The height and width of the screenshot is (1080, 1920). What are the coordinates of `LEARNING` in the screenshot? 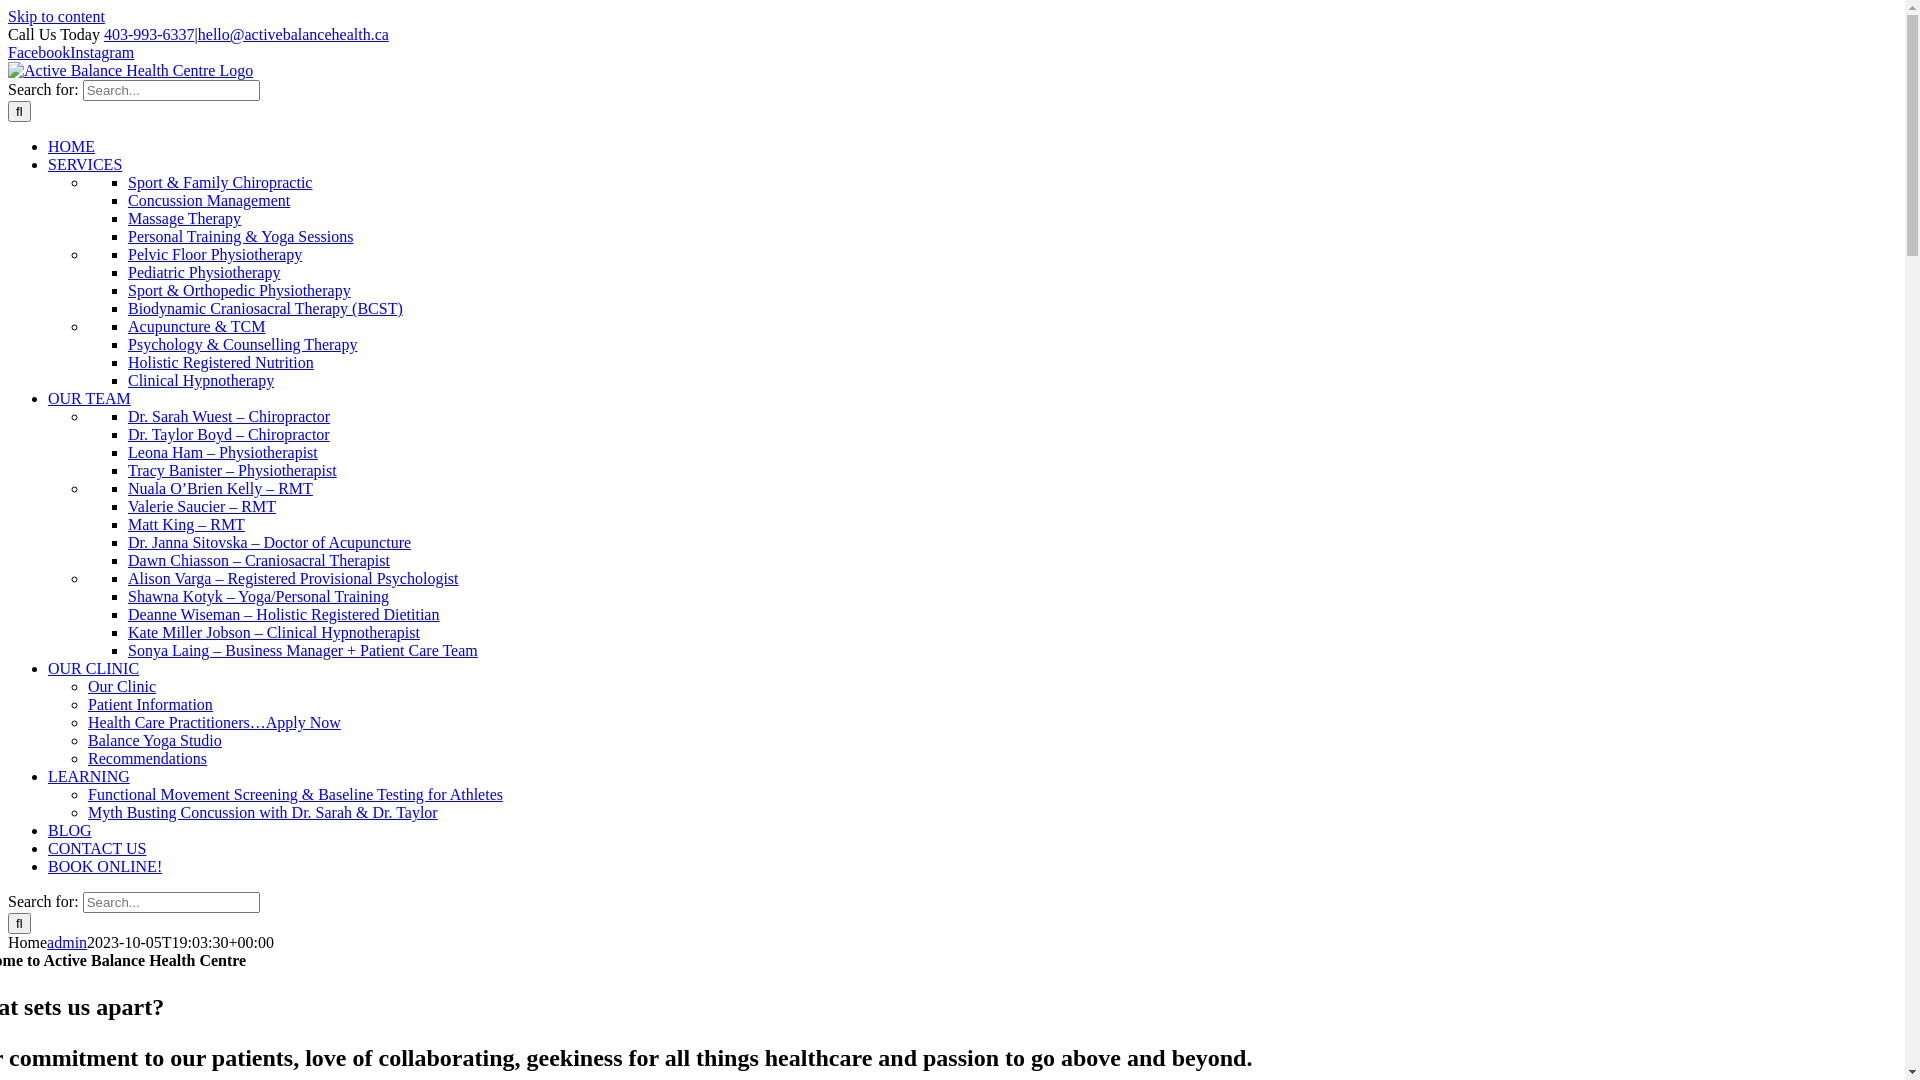 It's located at (89, 776).